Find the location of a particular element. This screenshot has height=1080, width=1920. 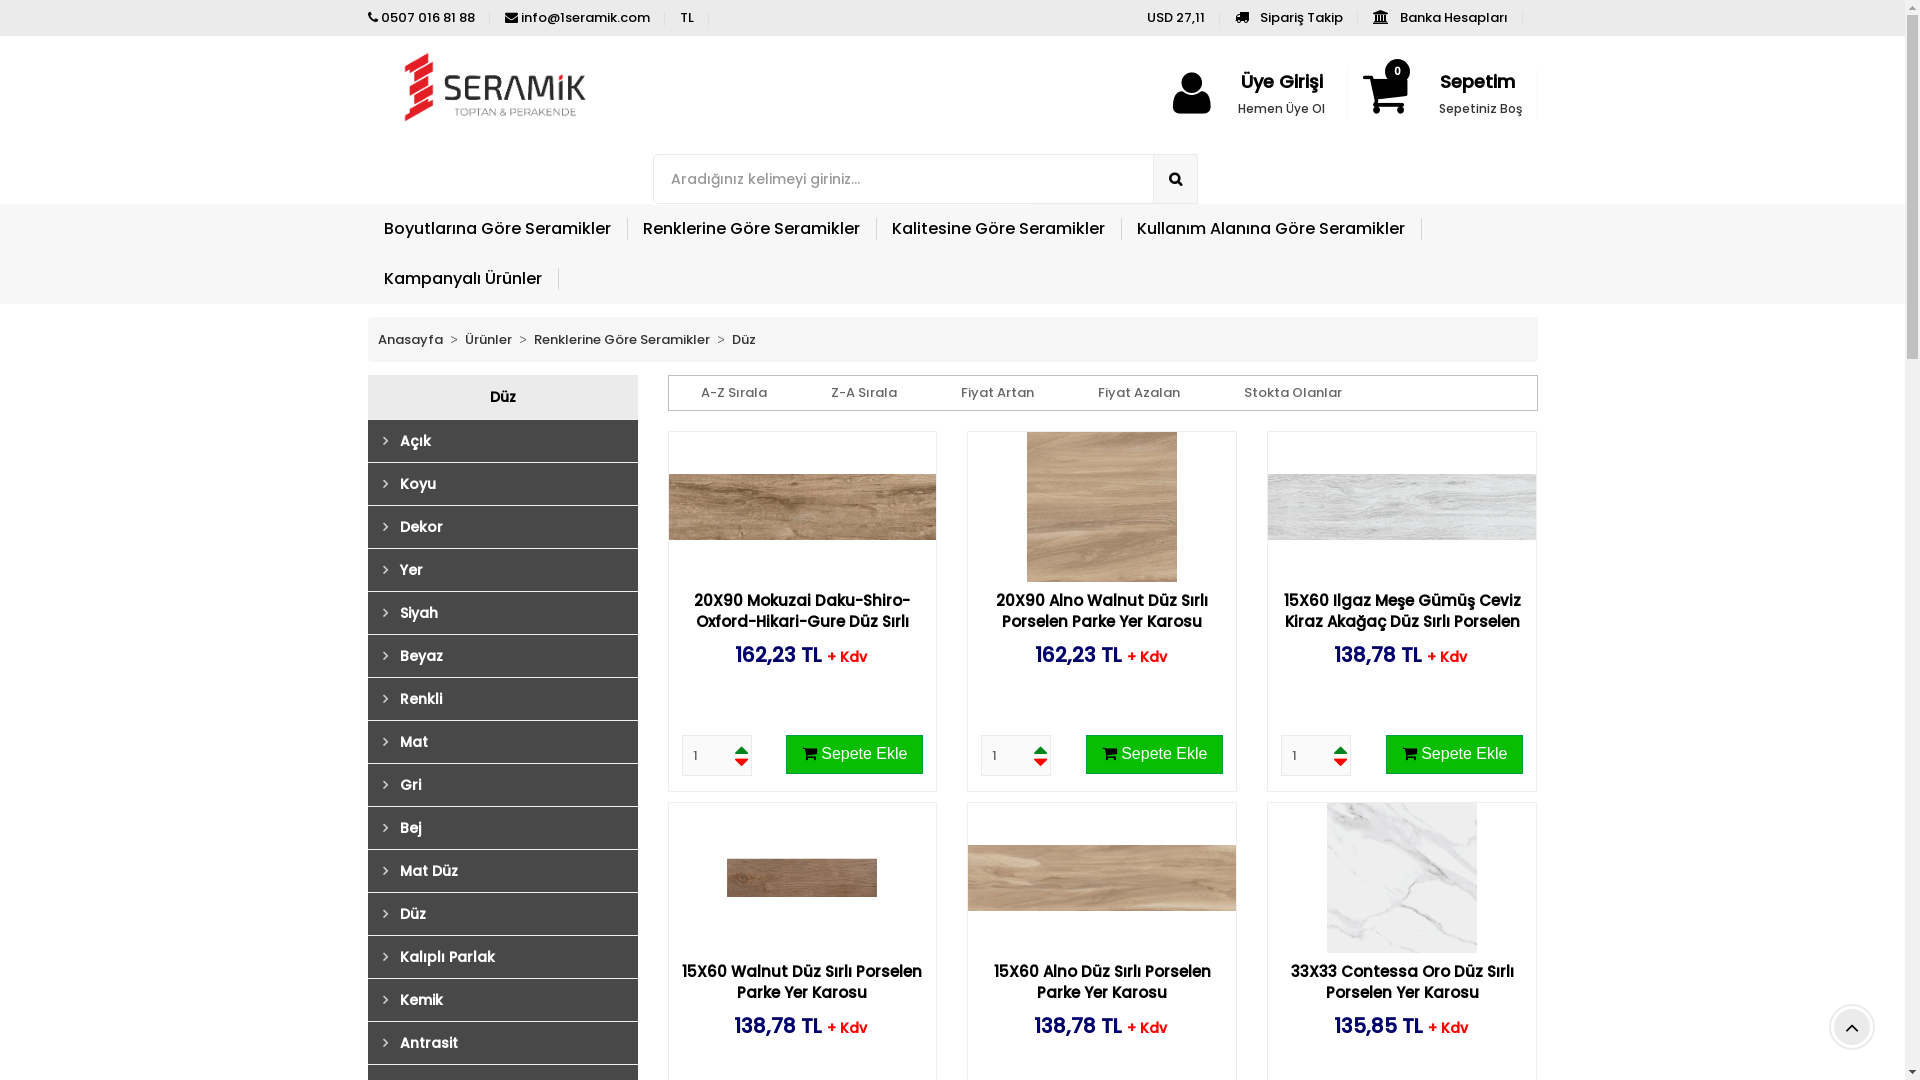

Bej is located at coordinates (516, 828).